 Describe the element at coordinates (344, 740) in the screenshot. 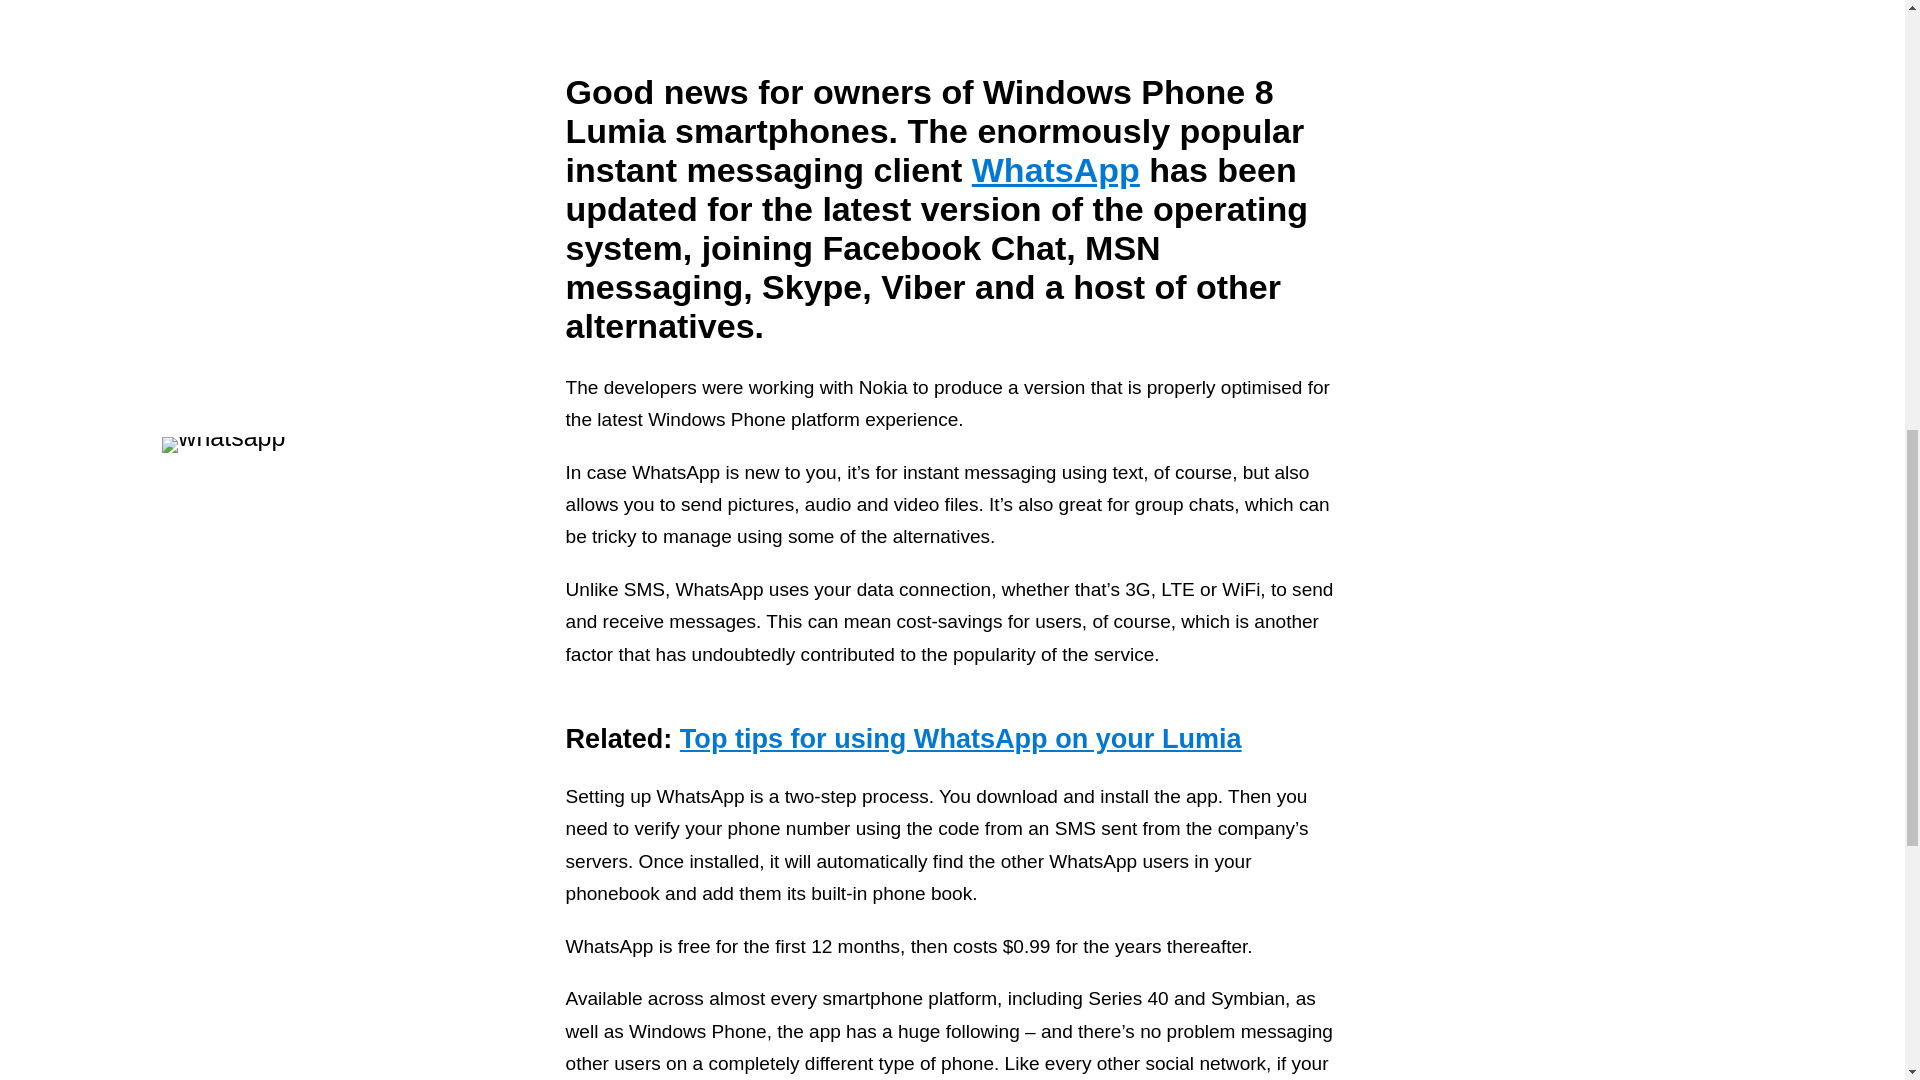

I see `whatsapp` at that location.